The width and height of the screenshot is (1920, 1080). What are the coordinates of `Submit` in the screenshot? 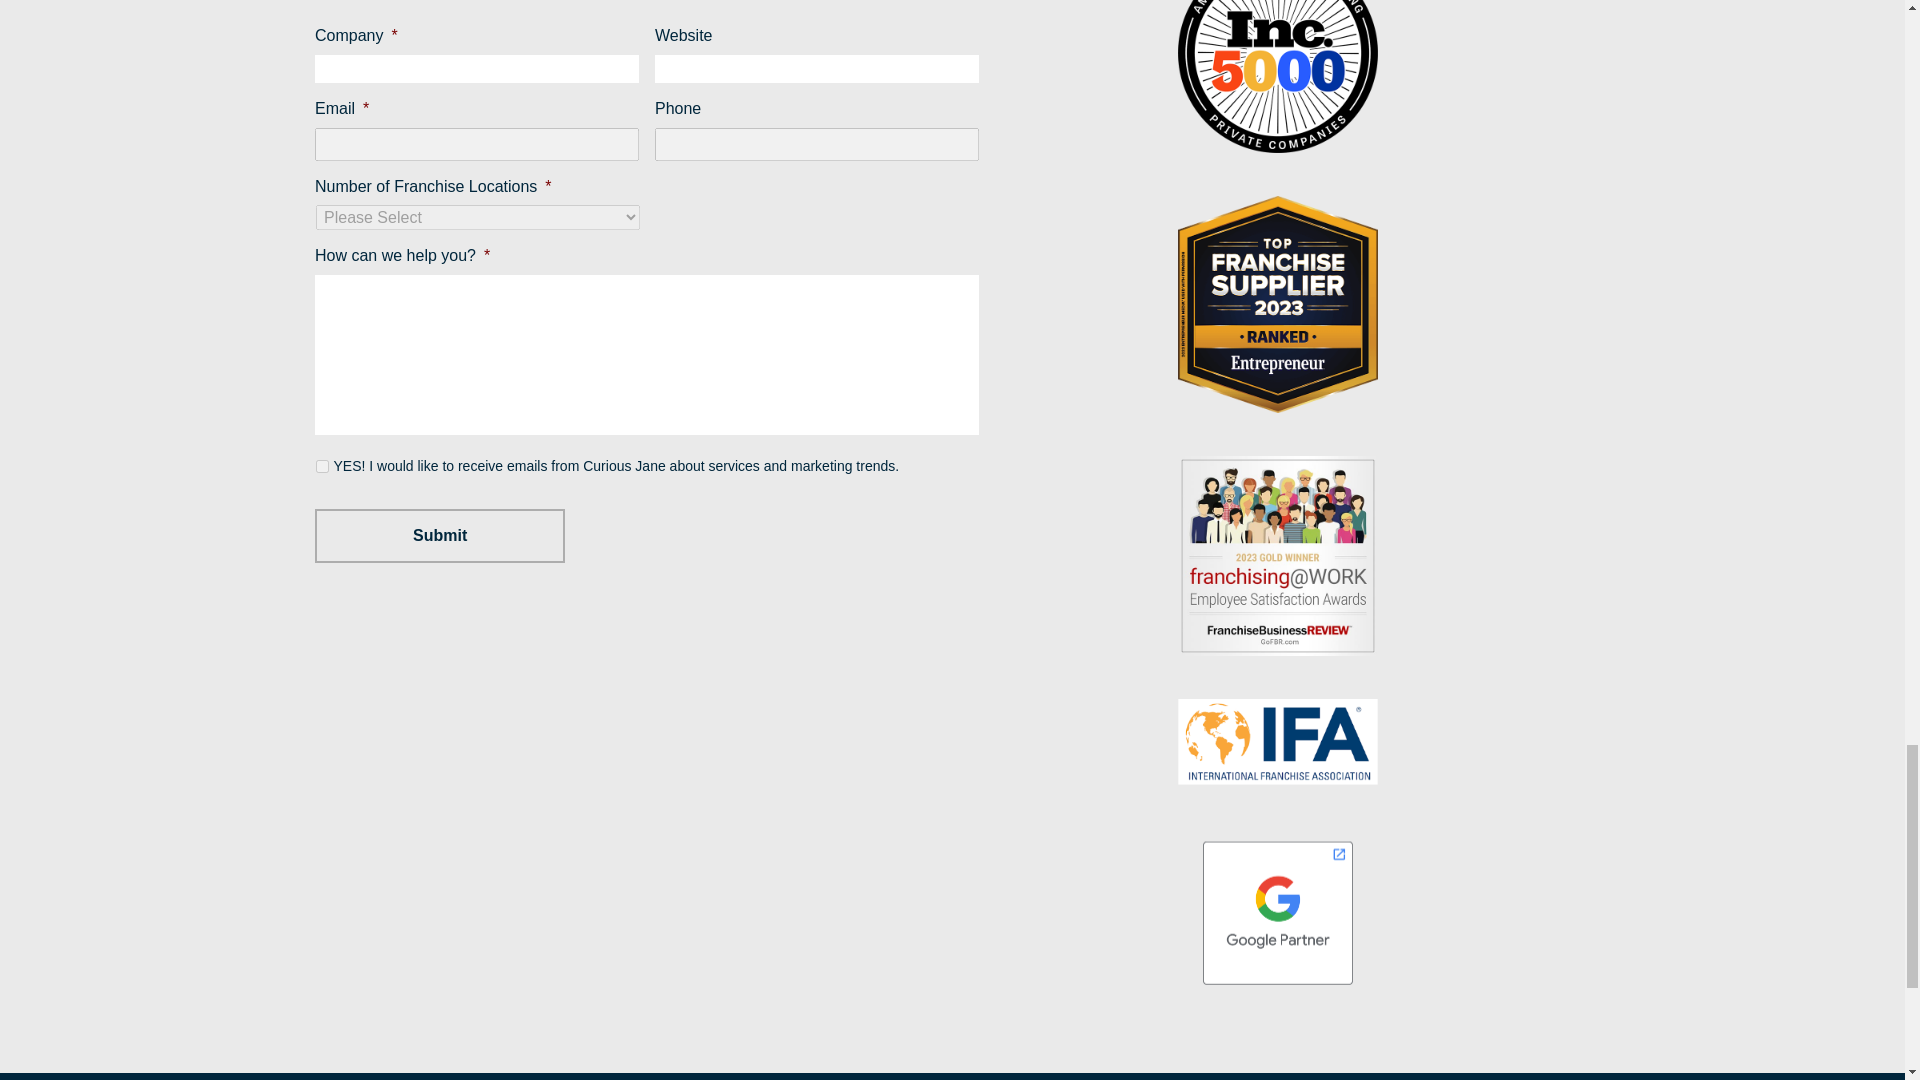 It's located at (439, 535).